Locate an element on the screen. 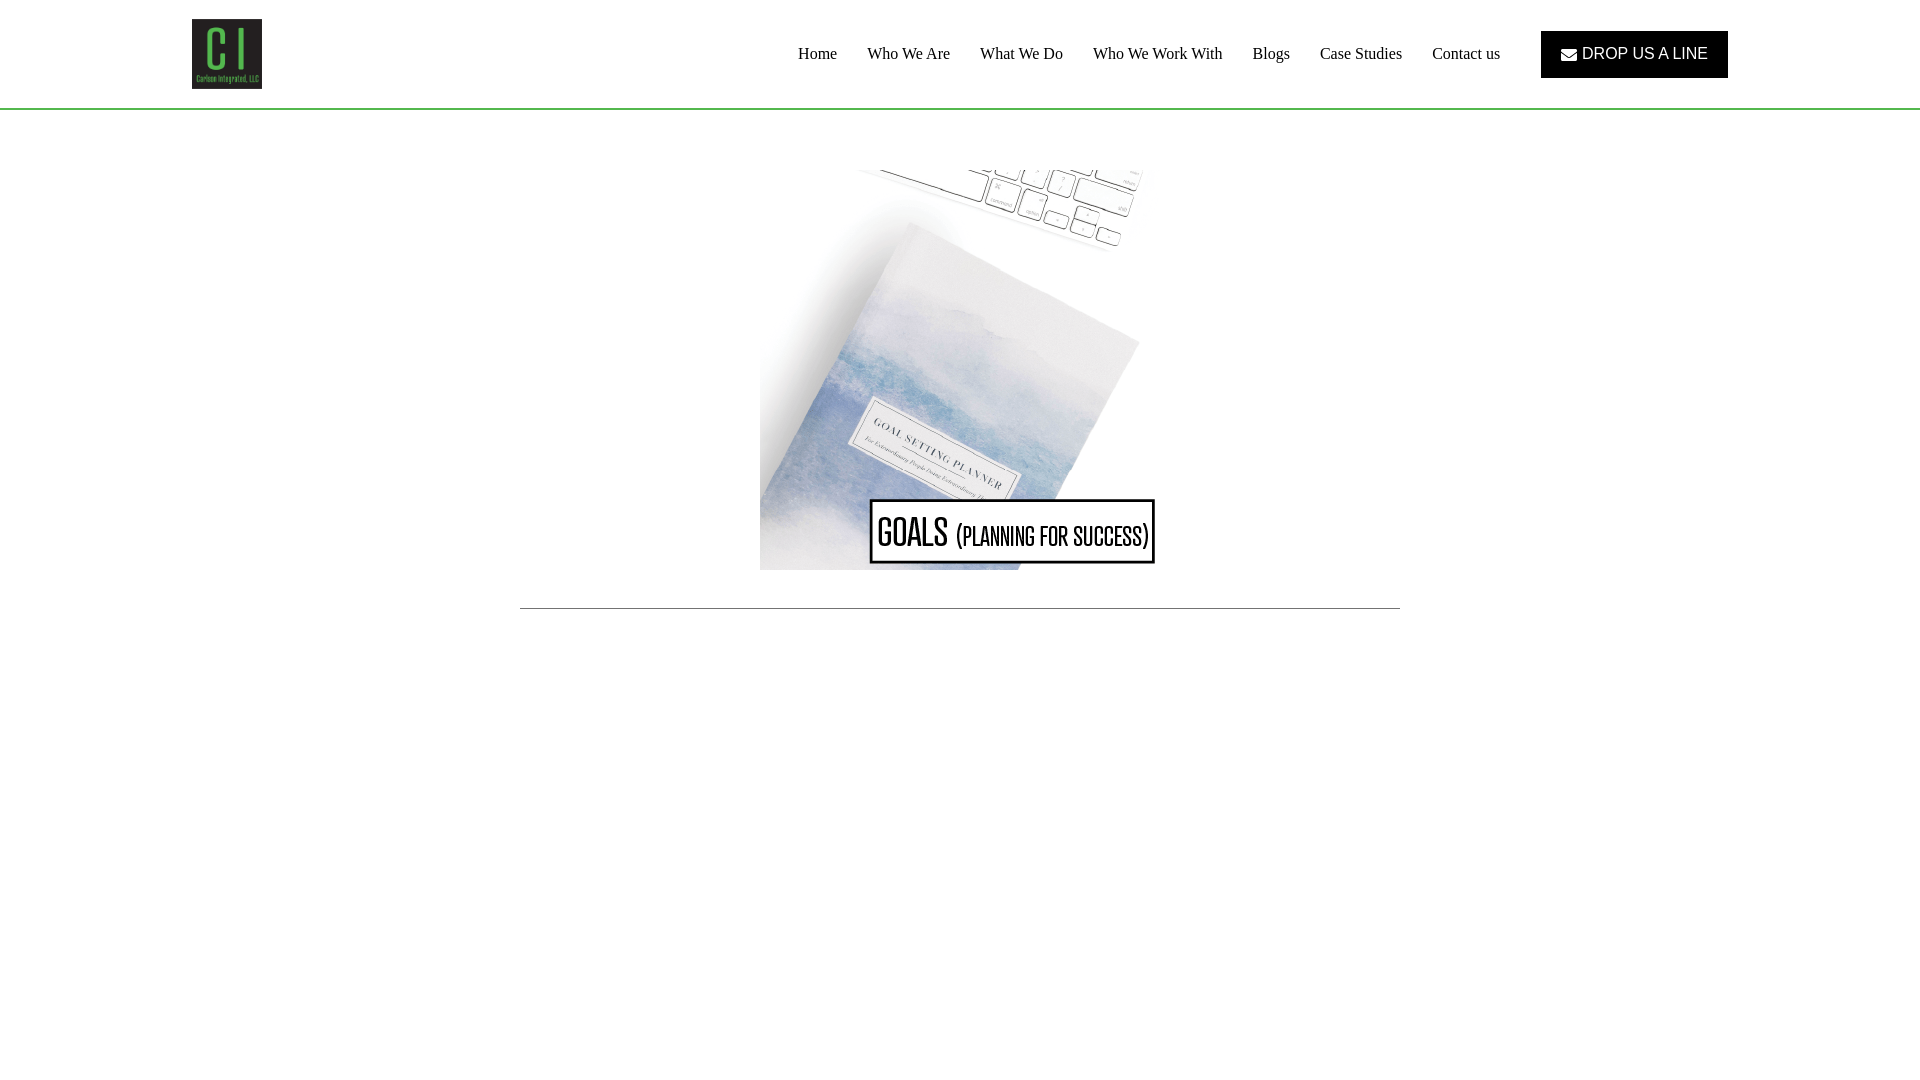  Who We Work With is located at coordinates (1157, 54).